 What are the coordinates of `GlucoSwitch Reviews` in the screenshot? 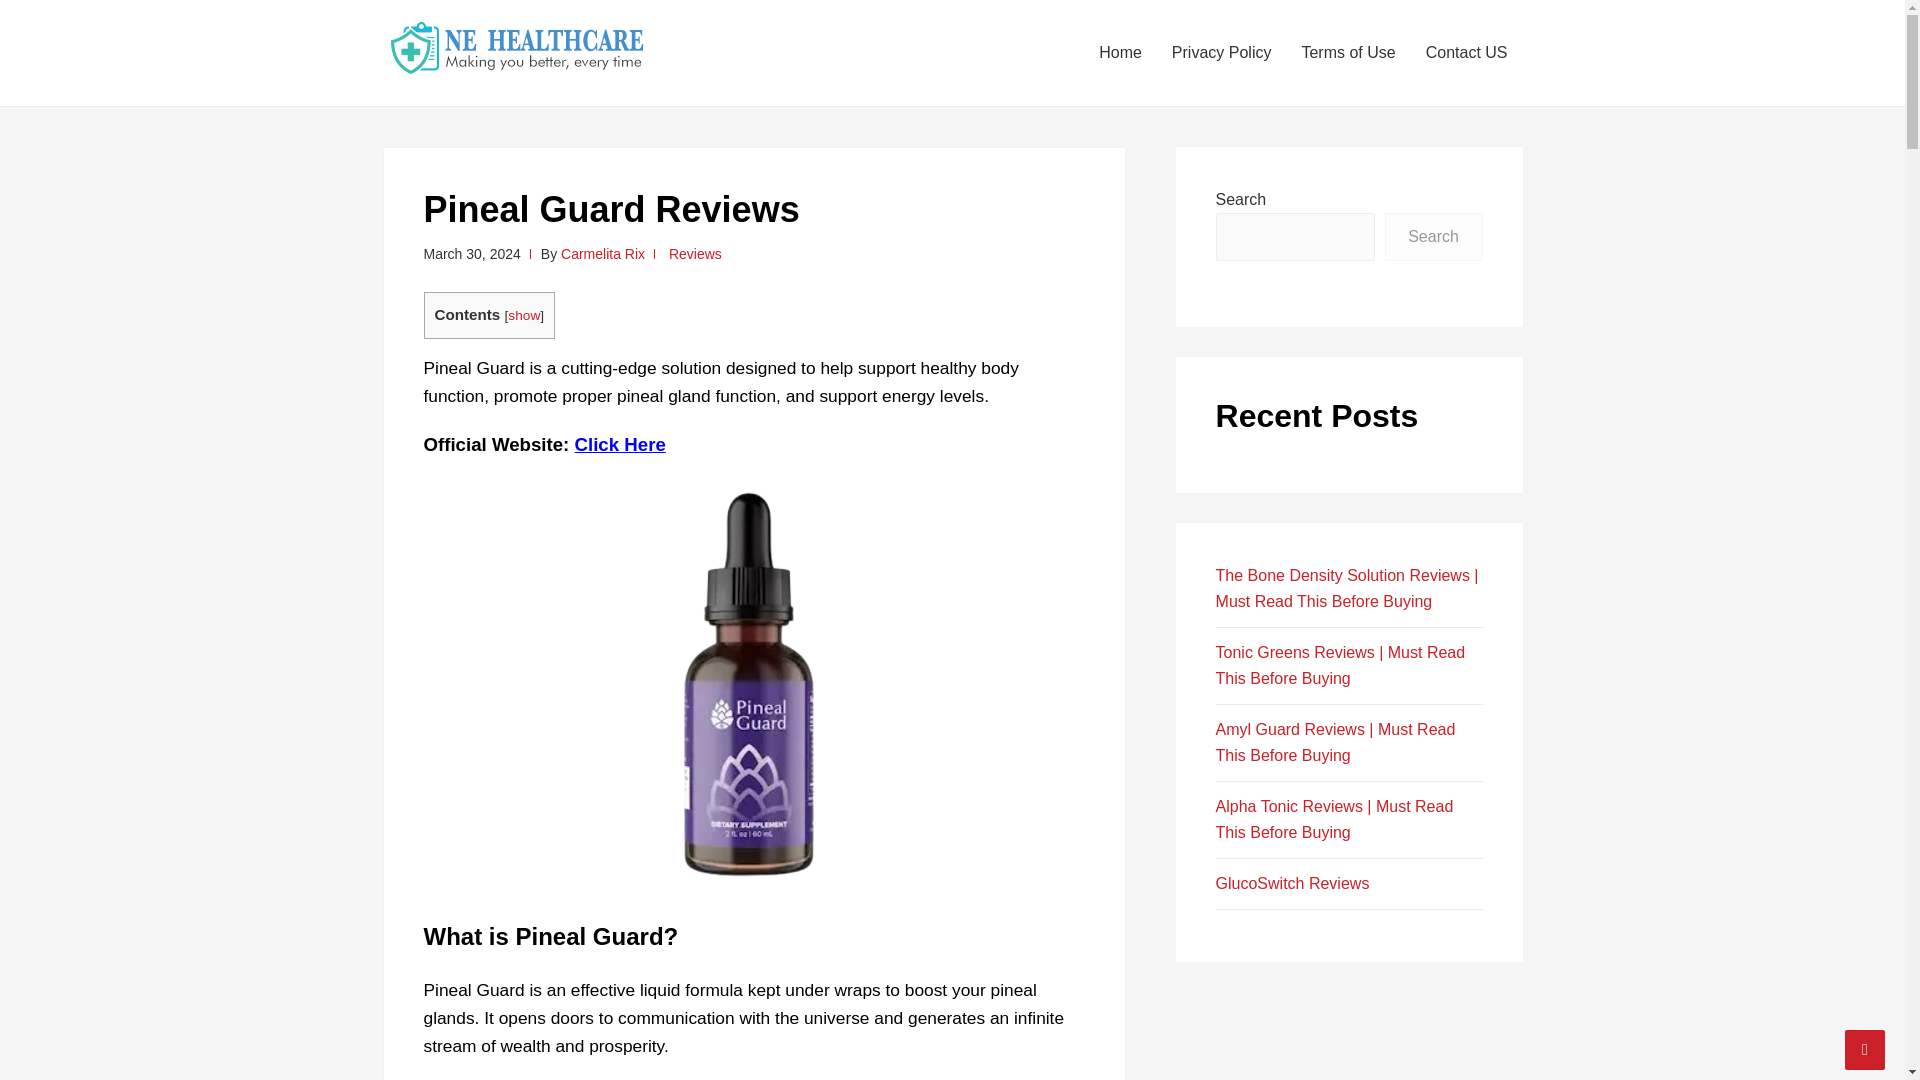 It's located at (1292, 883).